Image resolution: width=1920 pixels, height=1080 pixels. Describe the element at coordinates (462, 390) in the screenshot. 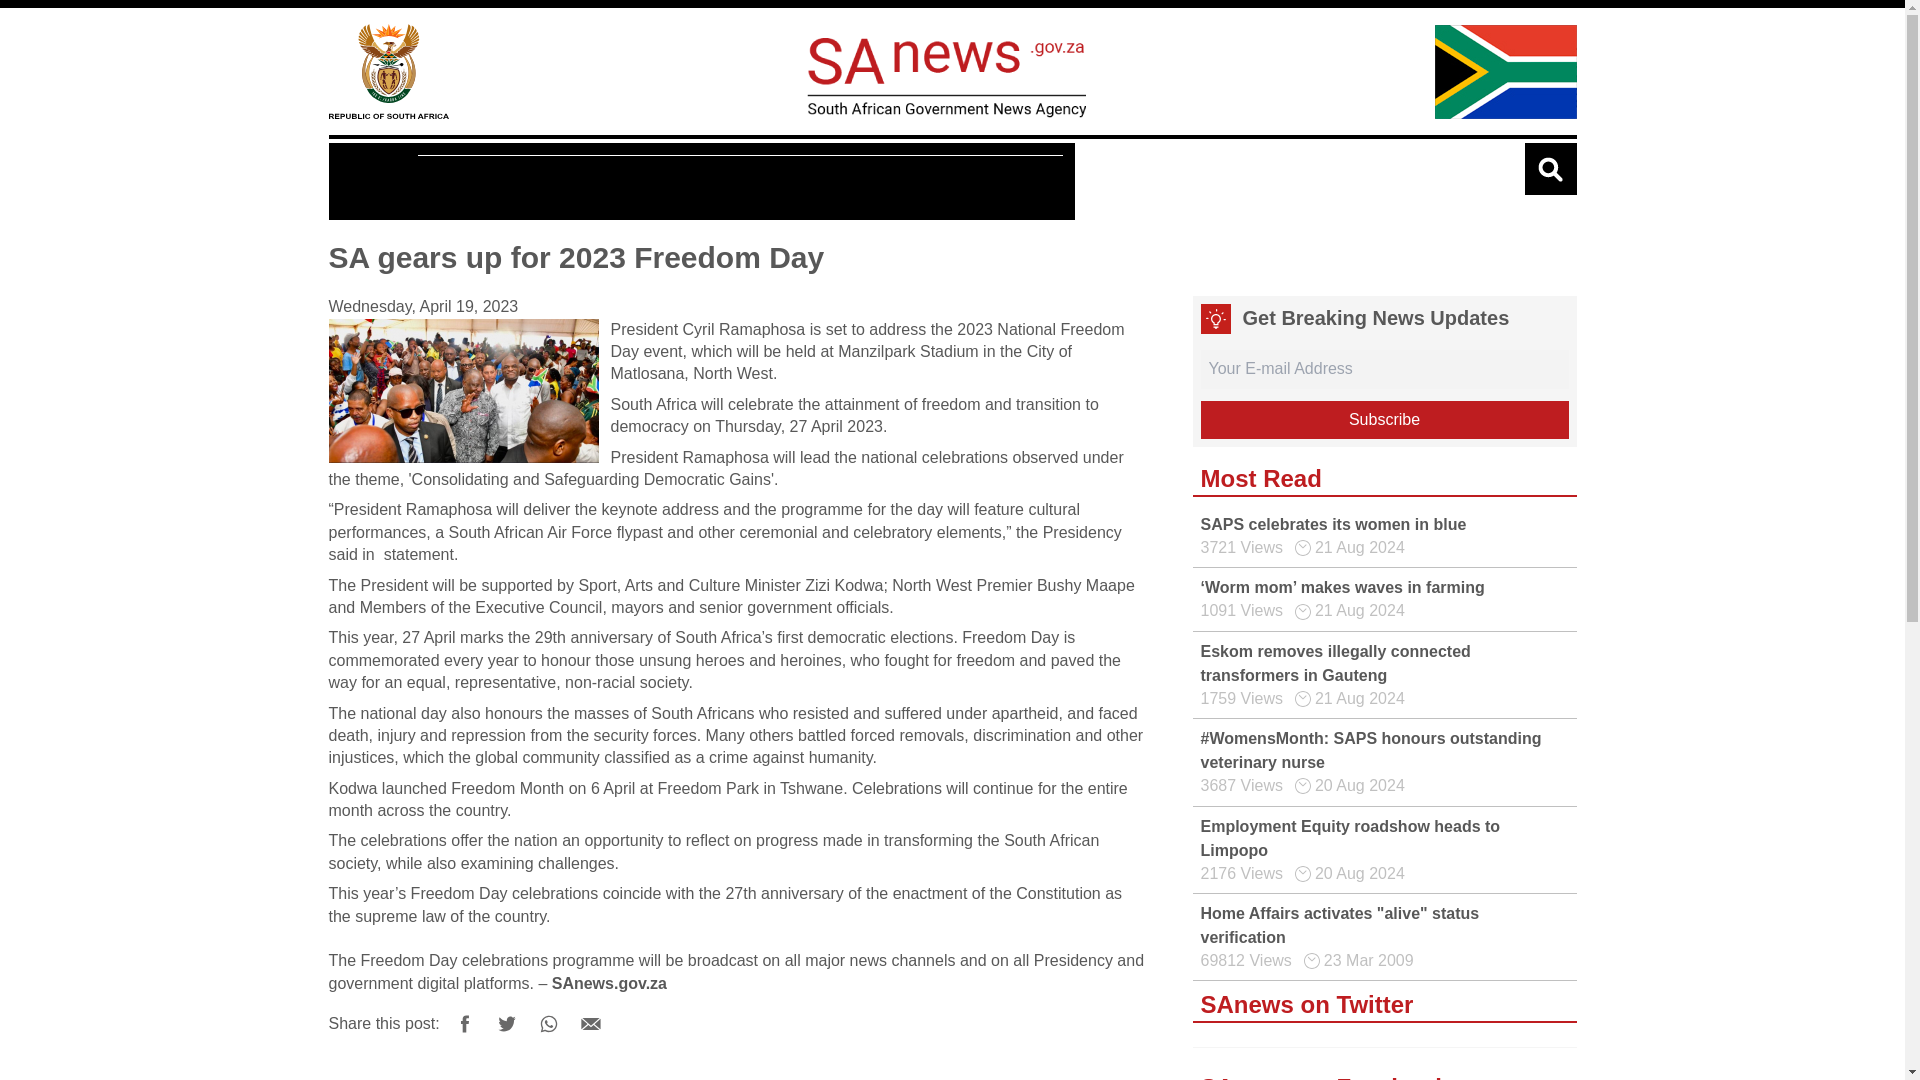

I see `President Ramaphosa greets citizens.` at that location.